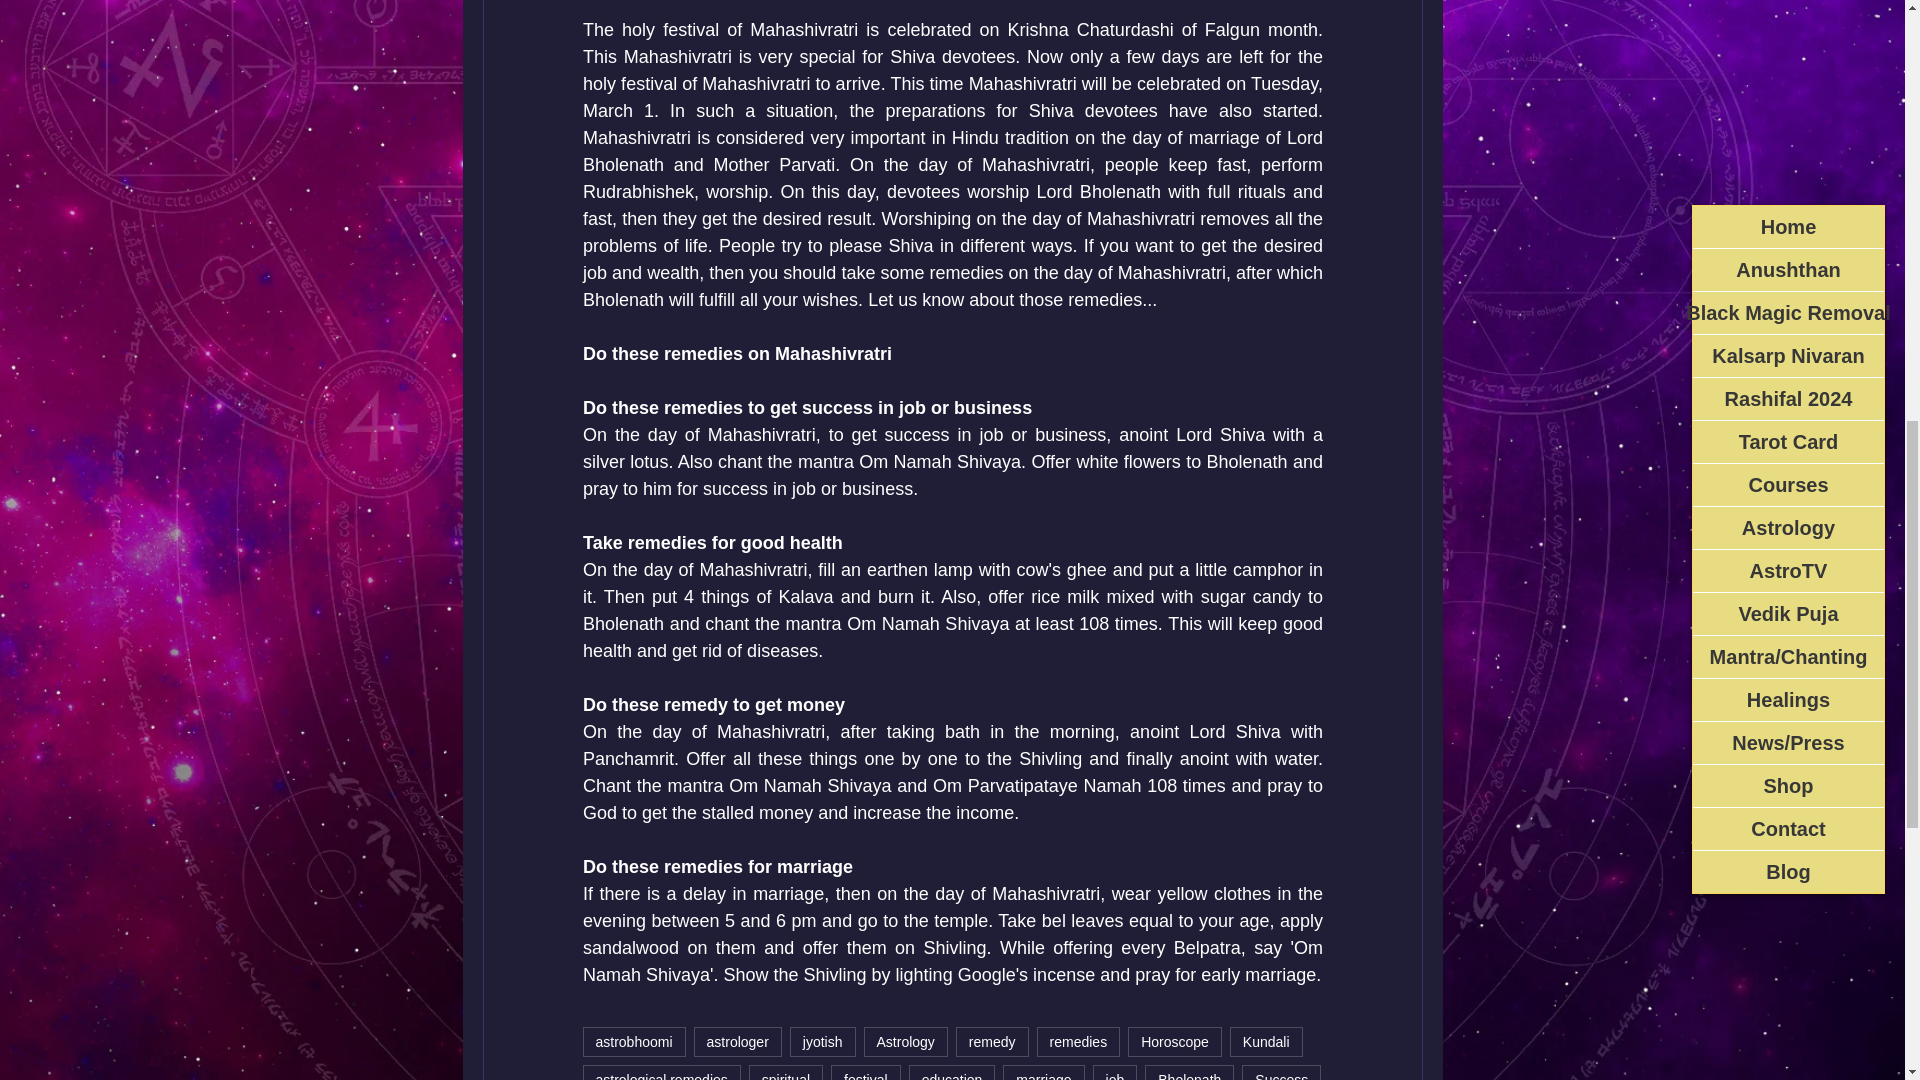  What do you see at coordinates (633, 1042) in the screenshot?
I see `astrobhoomi` at bounding box center [633, 1042].